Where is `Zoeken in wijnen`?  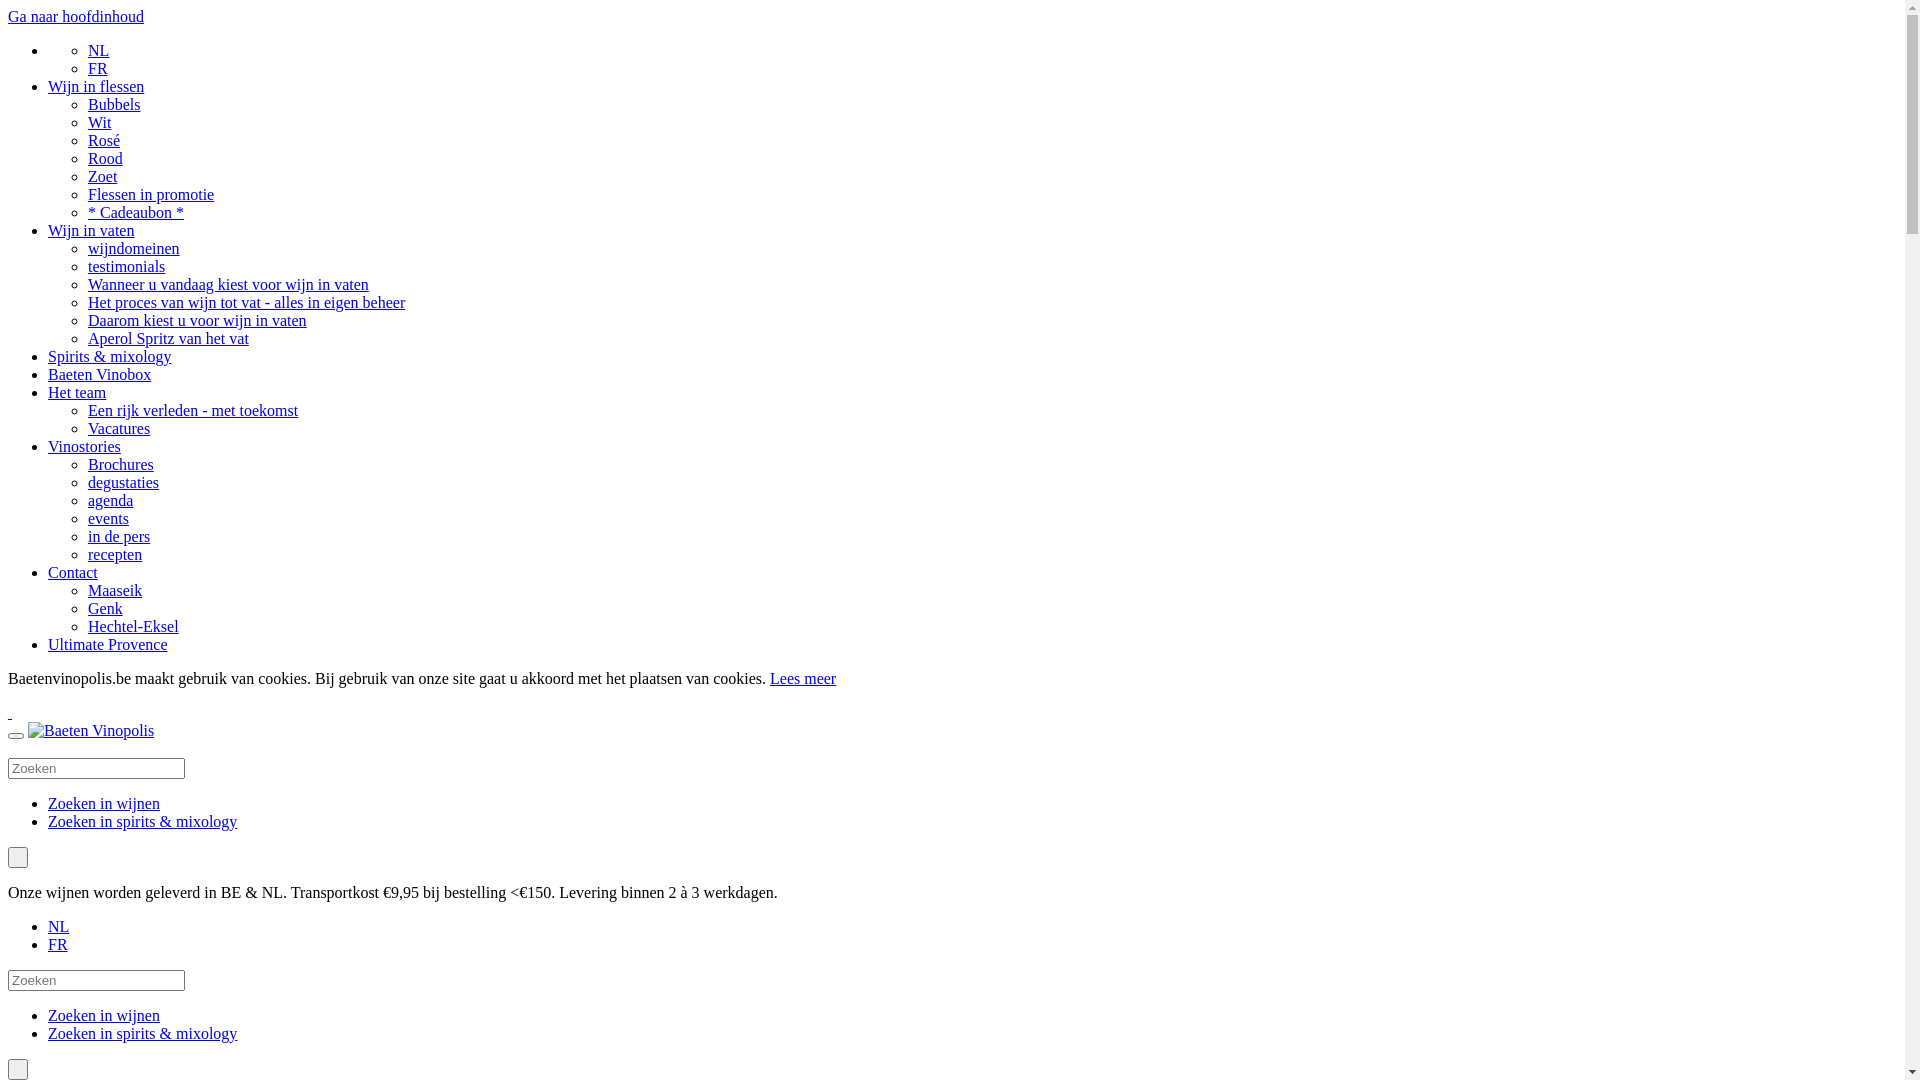 Zoeken in wijnen is located at coordinates (104, 804).